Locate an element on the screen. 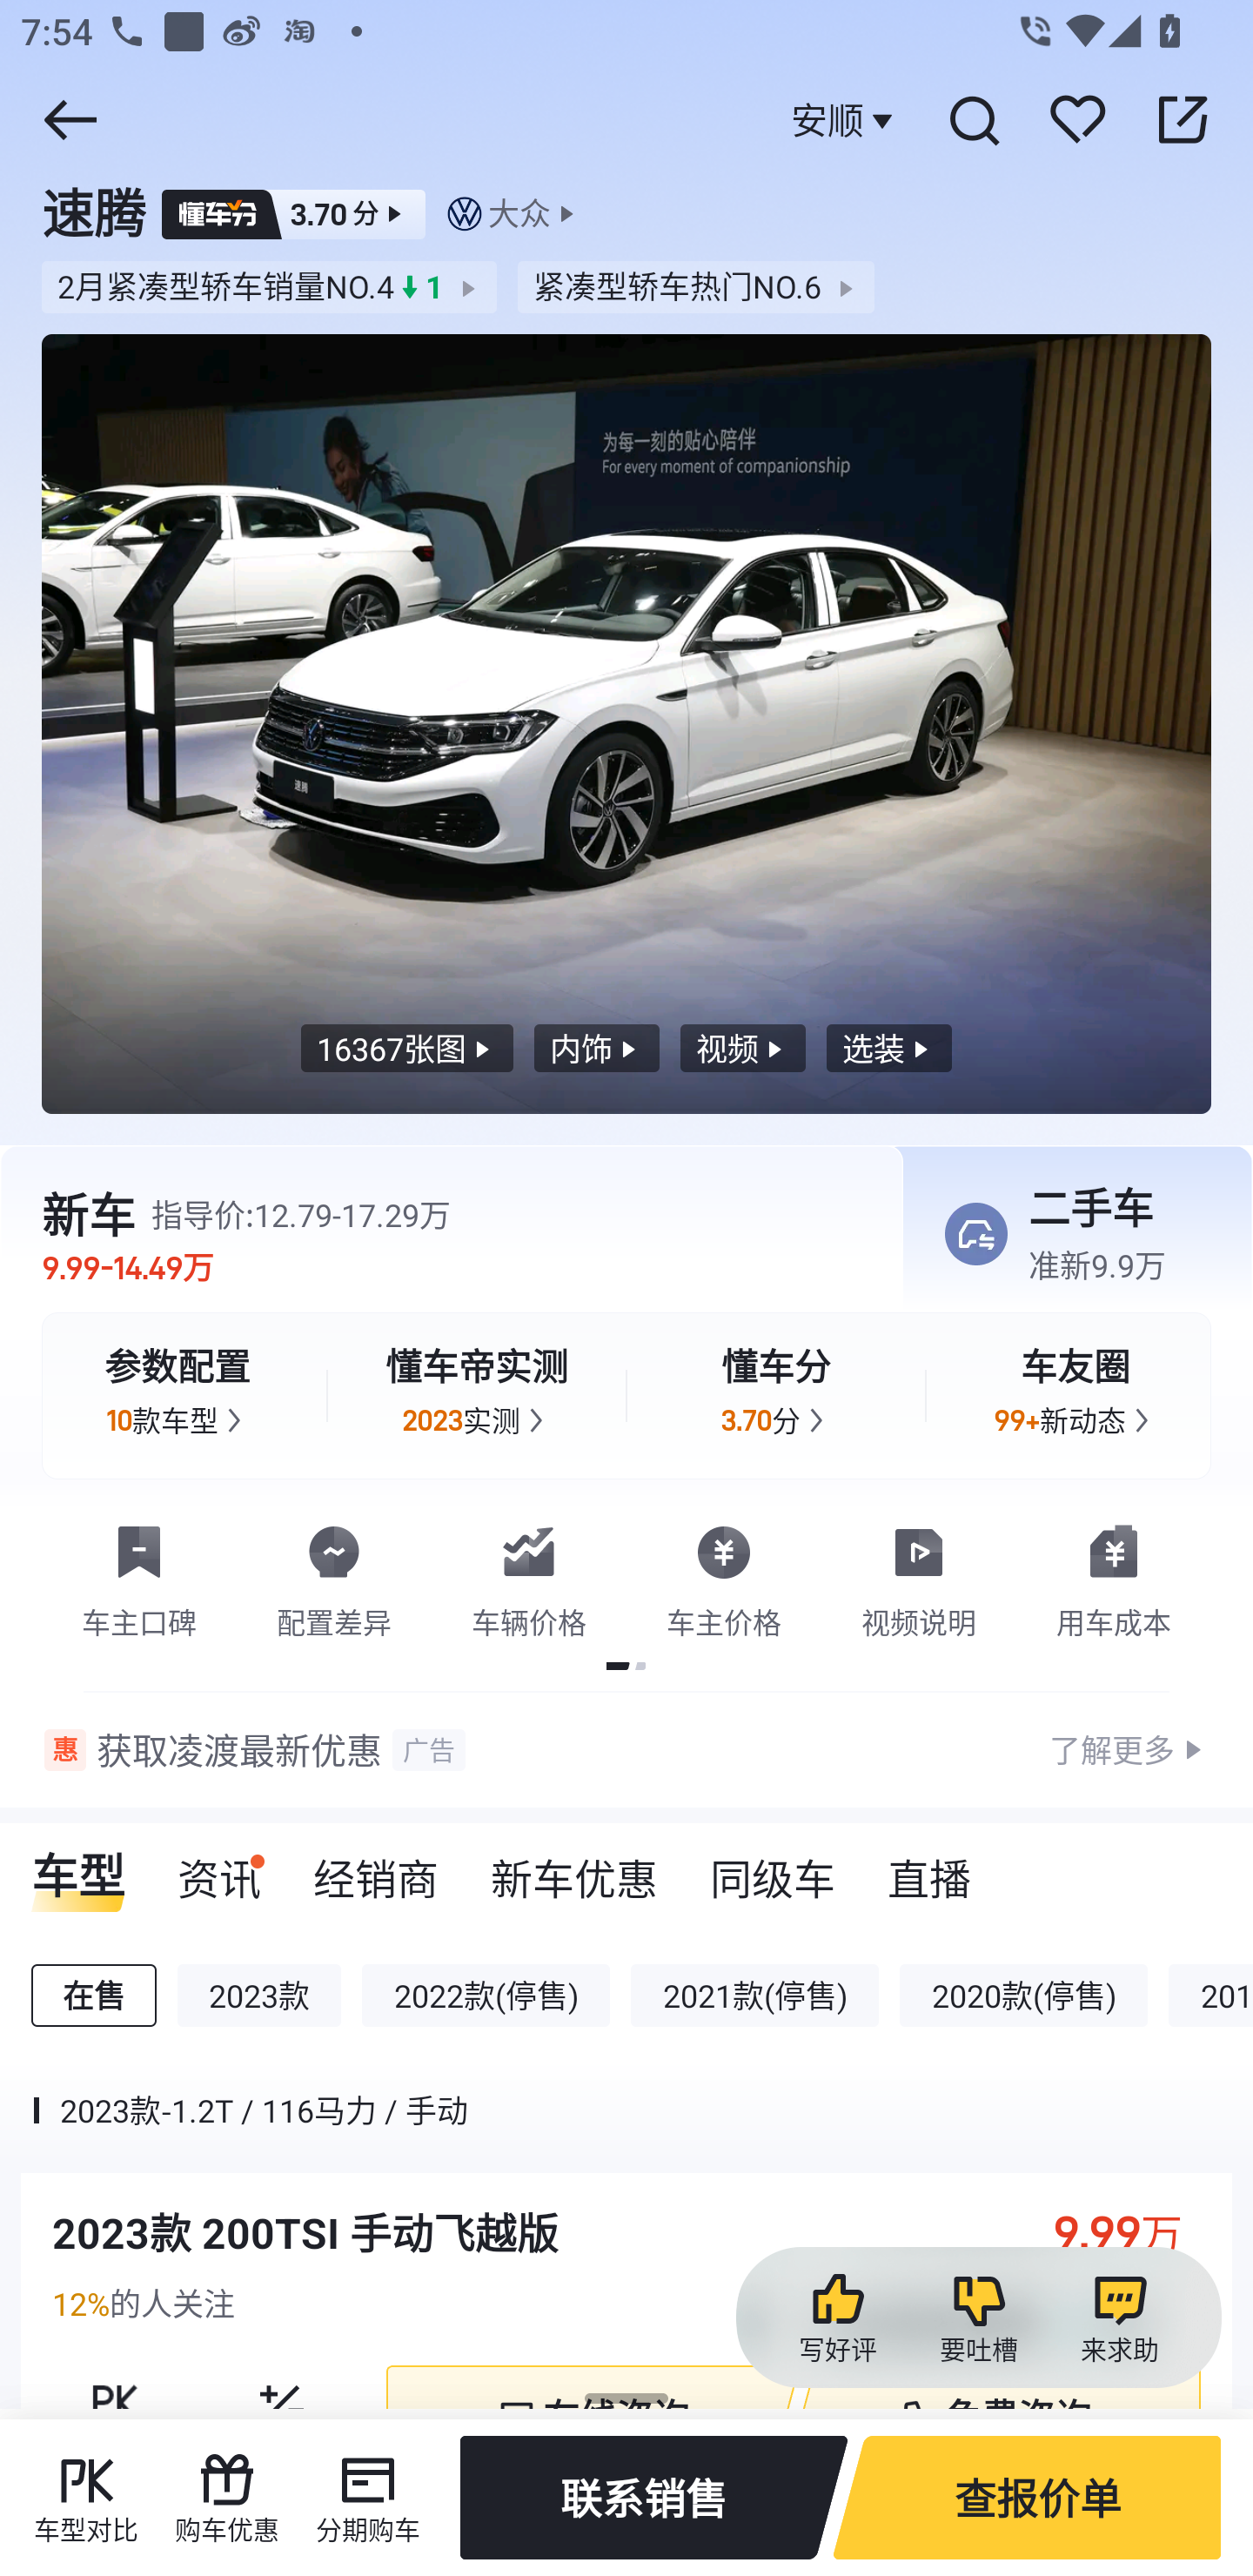 Image resolution: width=1253 pixels, height=2576 pixels. 懂车帝实测 2023 实测  is located at coordinates (477, 1394).